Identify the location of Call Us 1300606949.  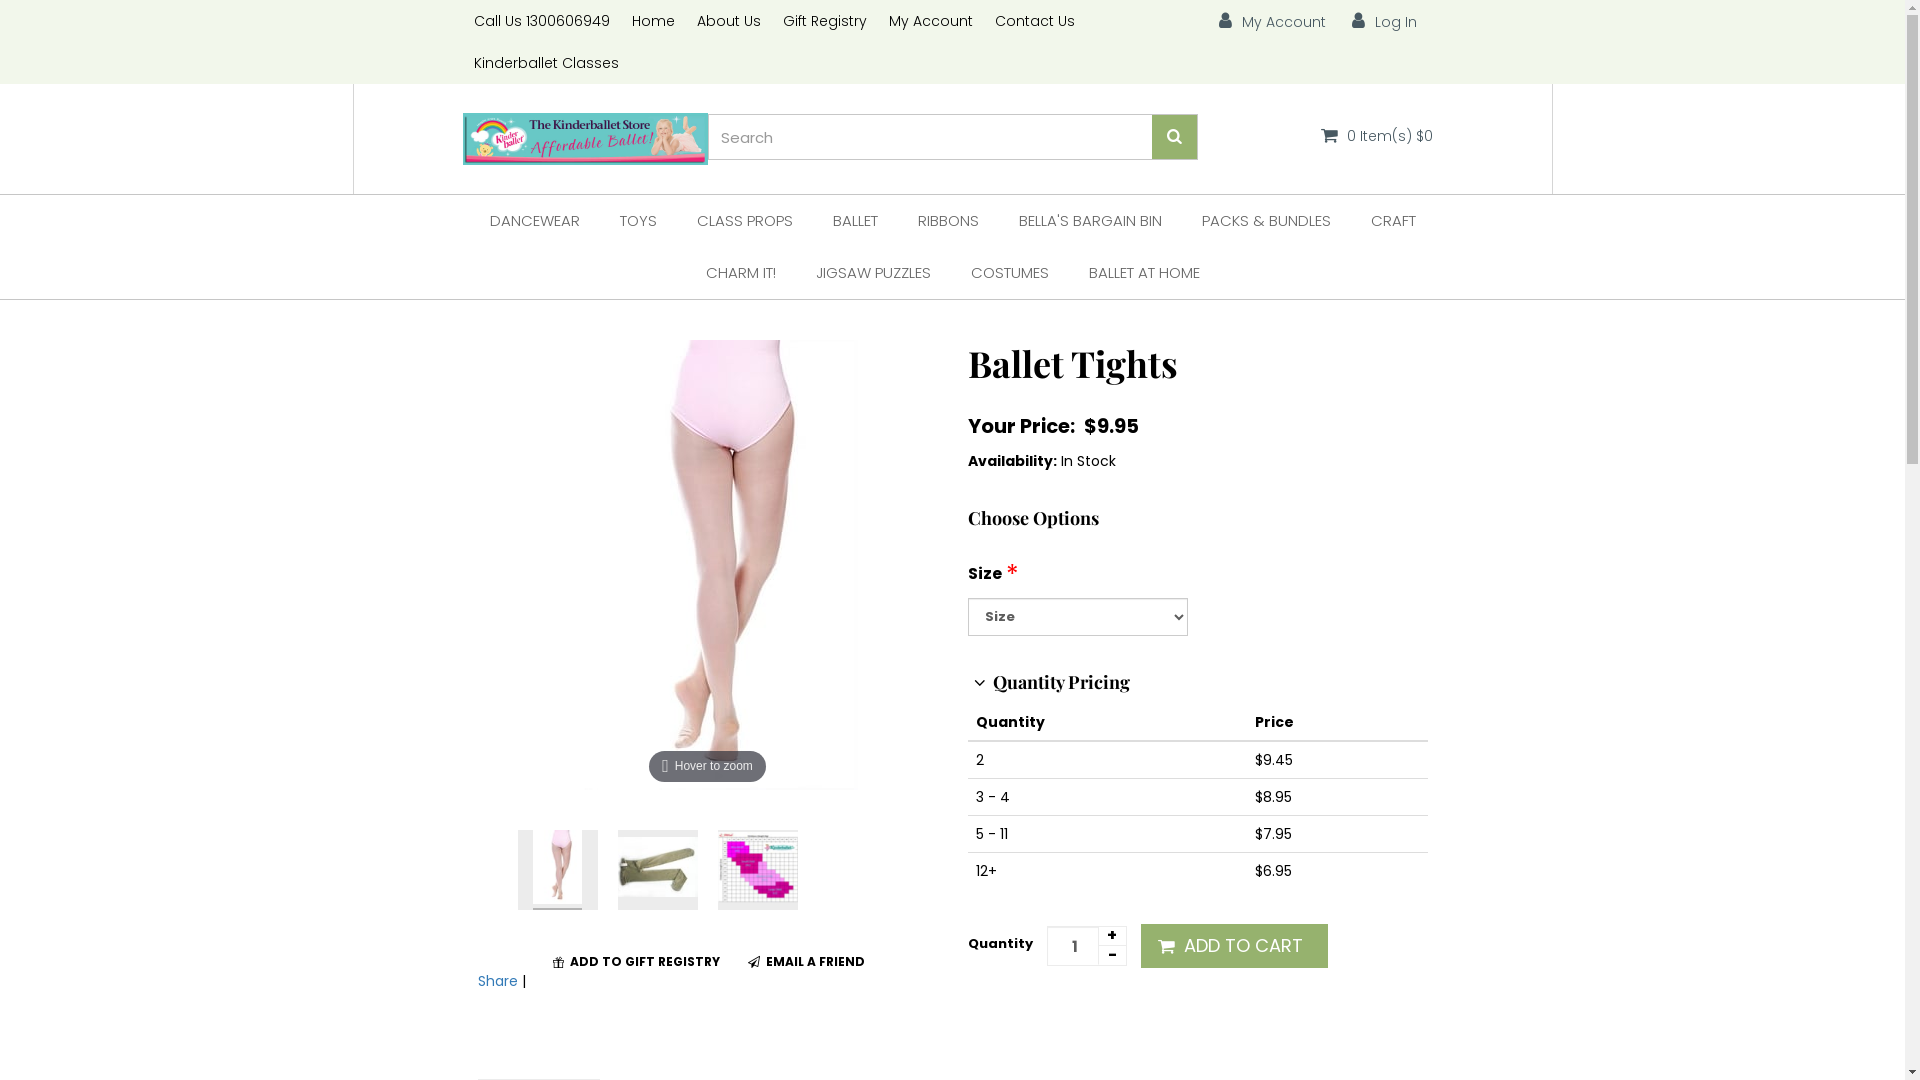
(541, 21).